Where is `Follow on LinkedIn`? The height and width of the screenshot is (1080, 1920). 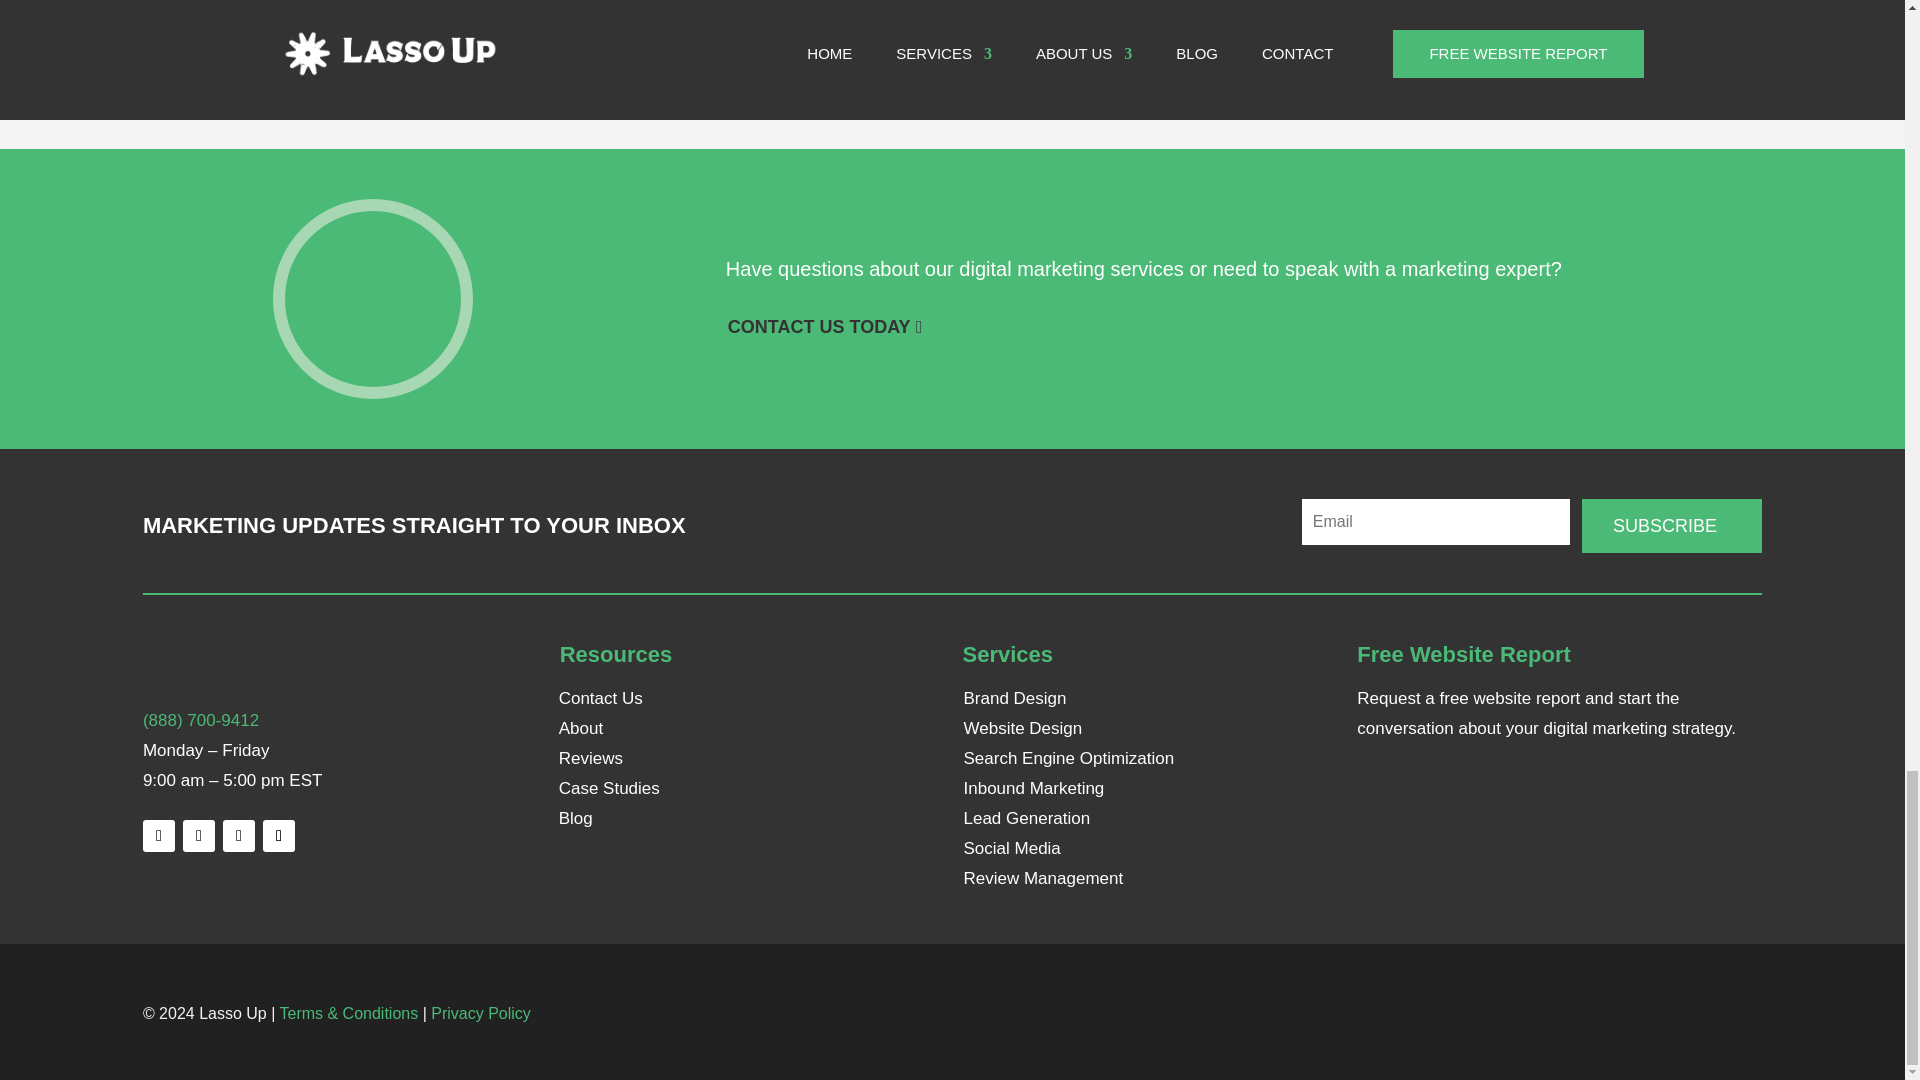
Follow on LinkedIn is located at coordinates (158, 836).